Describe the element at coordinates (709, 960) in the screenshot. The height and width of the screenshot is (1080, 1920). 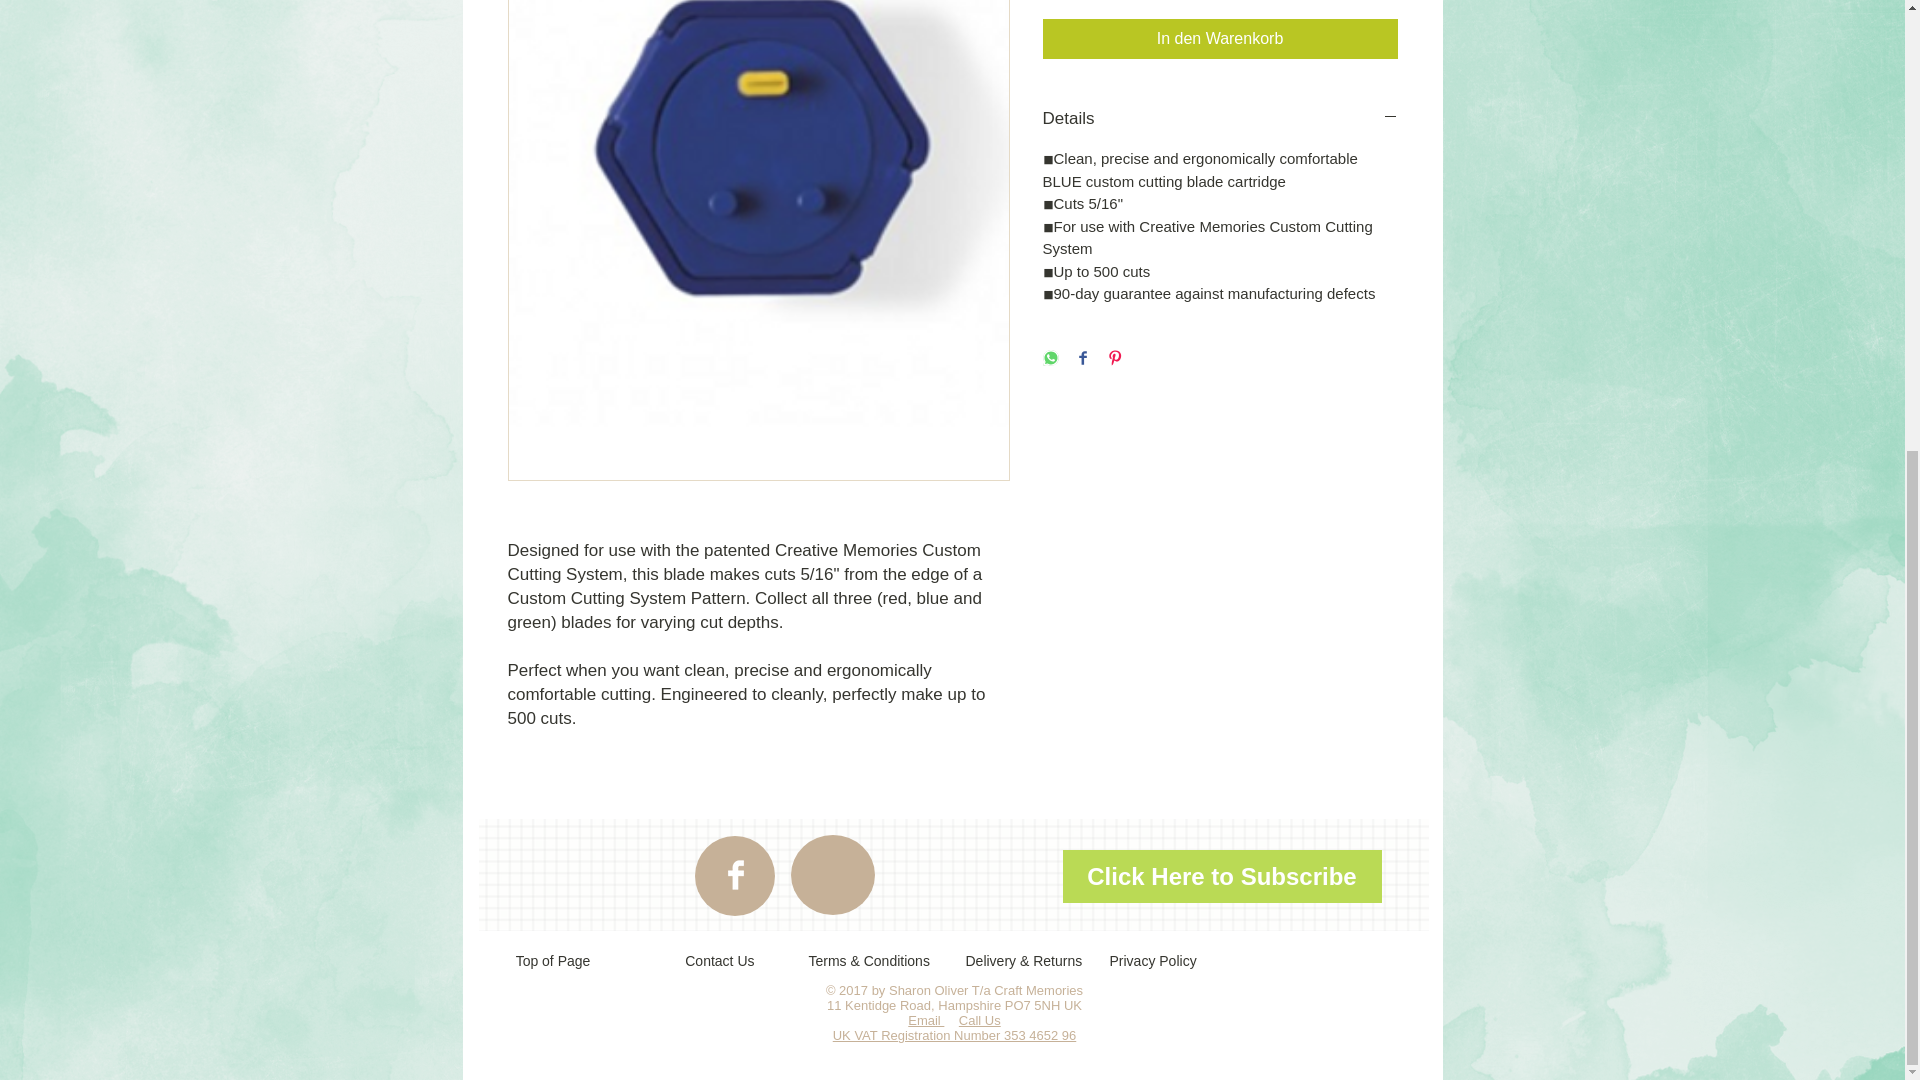
I see `Contact Us` at that location.